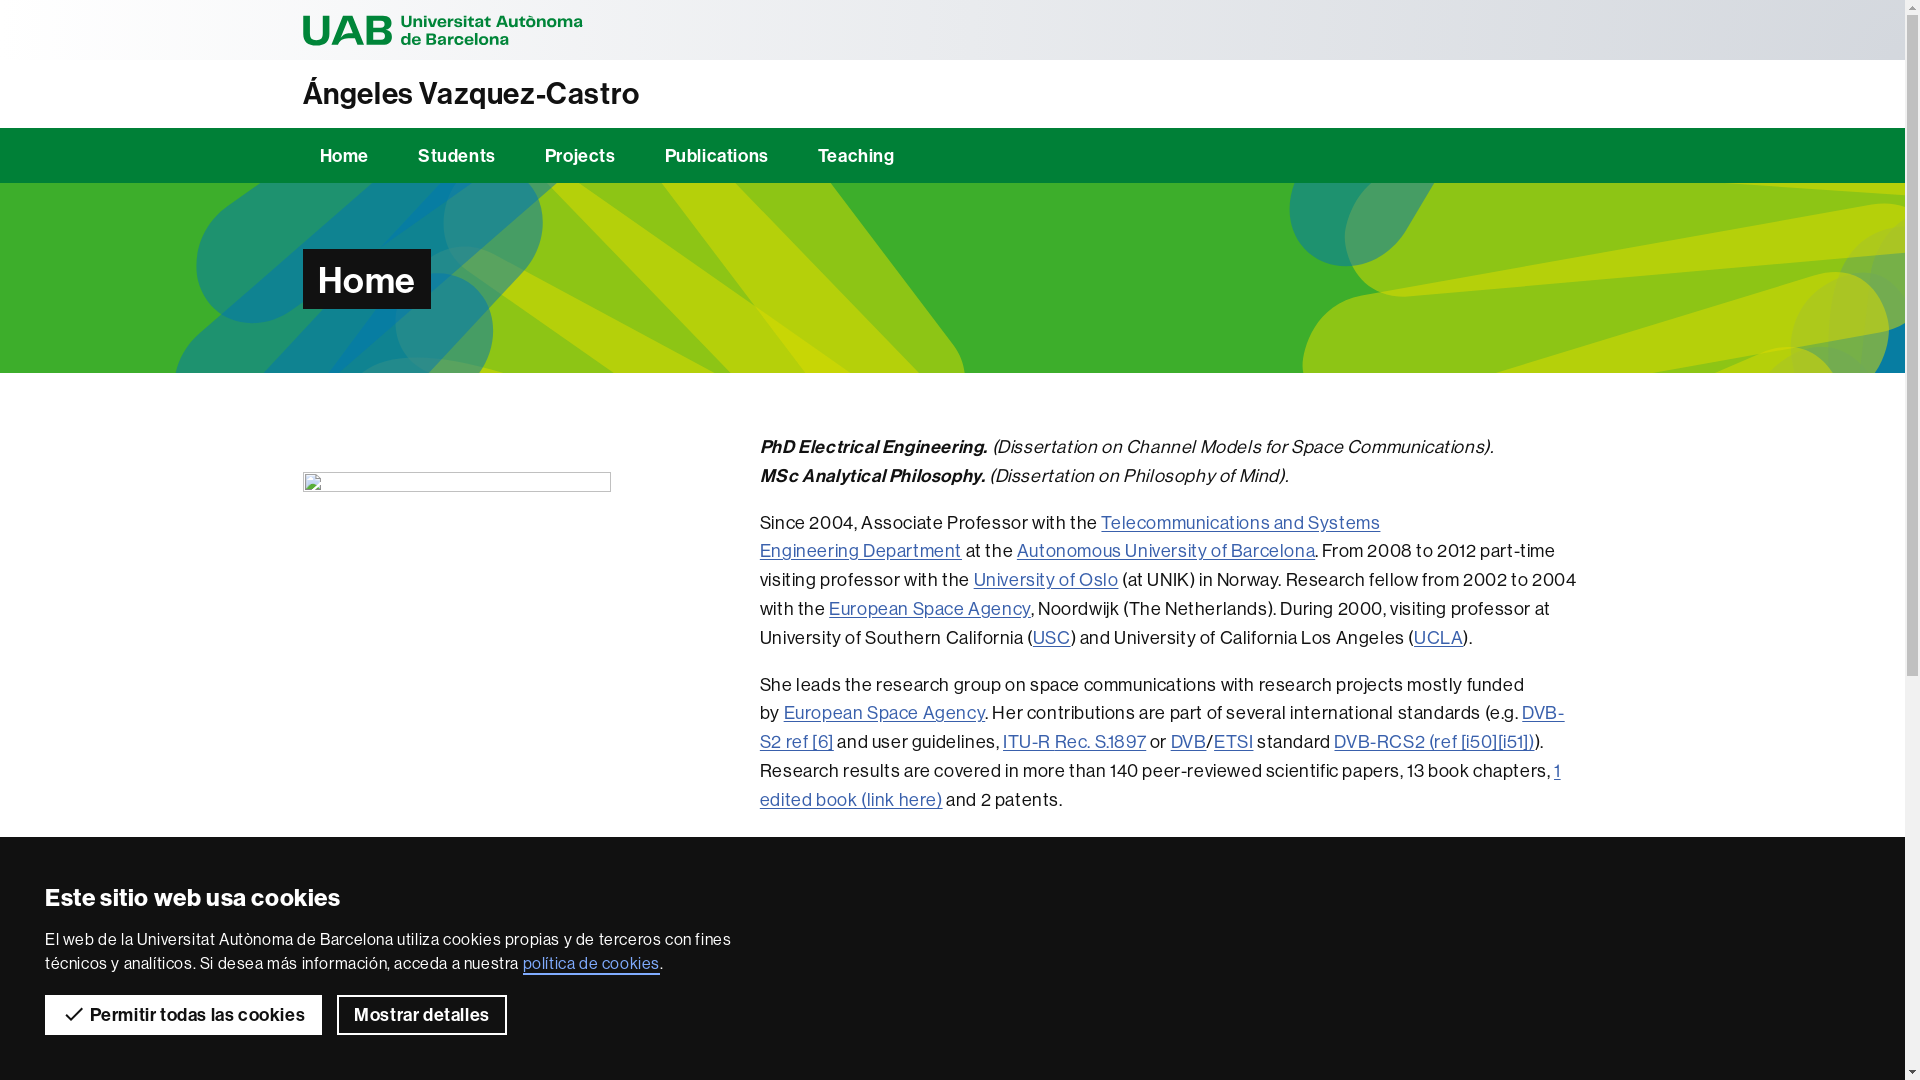  What do you see at coordinates (1052, 638) in the screenshot?
I see `USC` at bounding box center [1052, 638].